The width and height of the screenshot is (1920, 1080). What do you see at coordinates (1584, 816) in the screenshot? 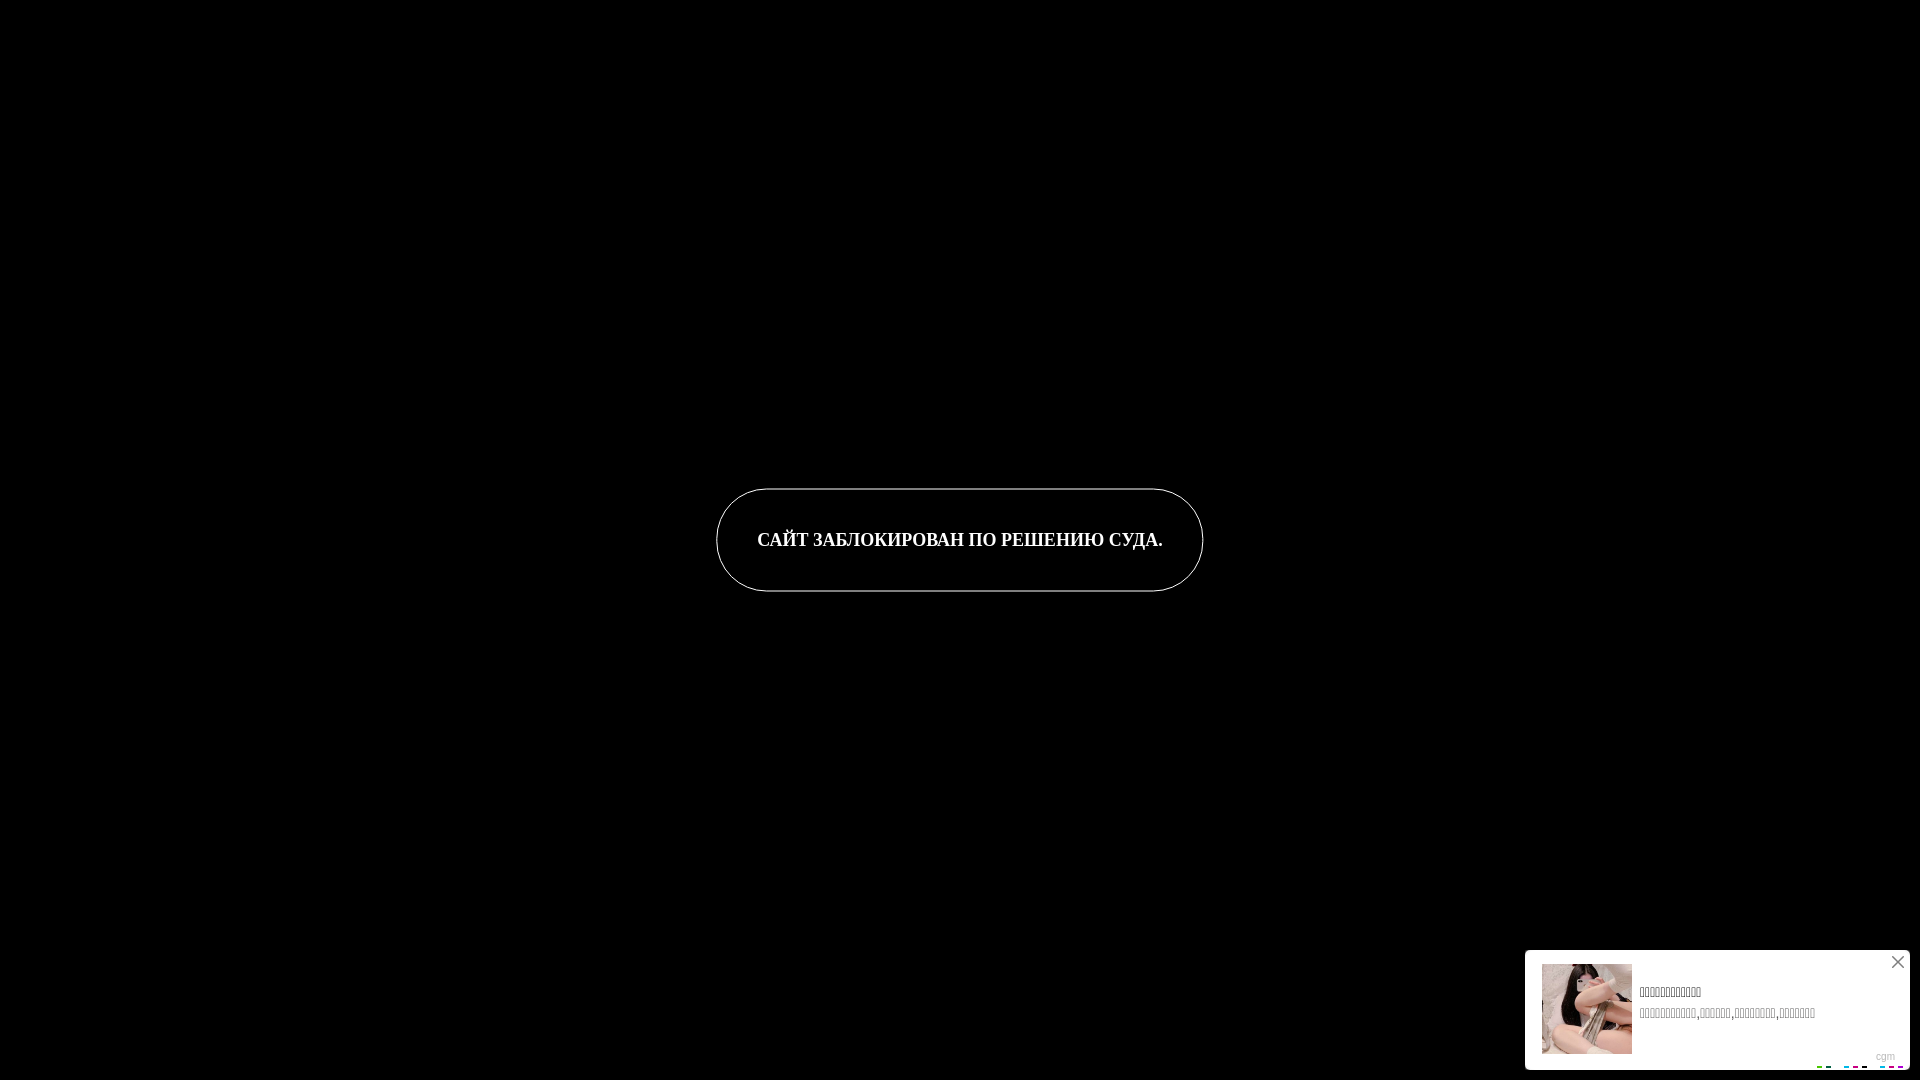
I see `6020
00:06:16` at bounding box center [1584, 816].